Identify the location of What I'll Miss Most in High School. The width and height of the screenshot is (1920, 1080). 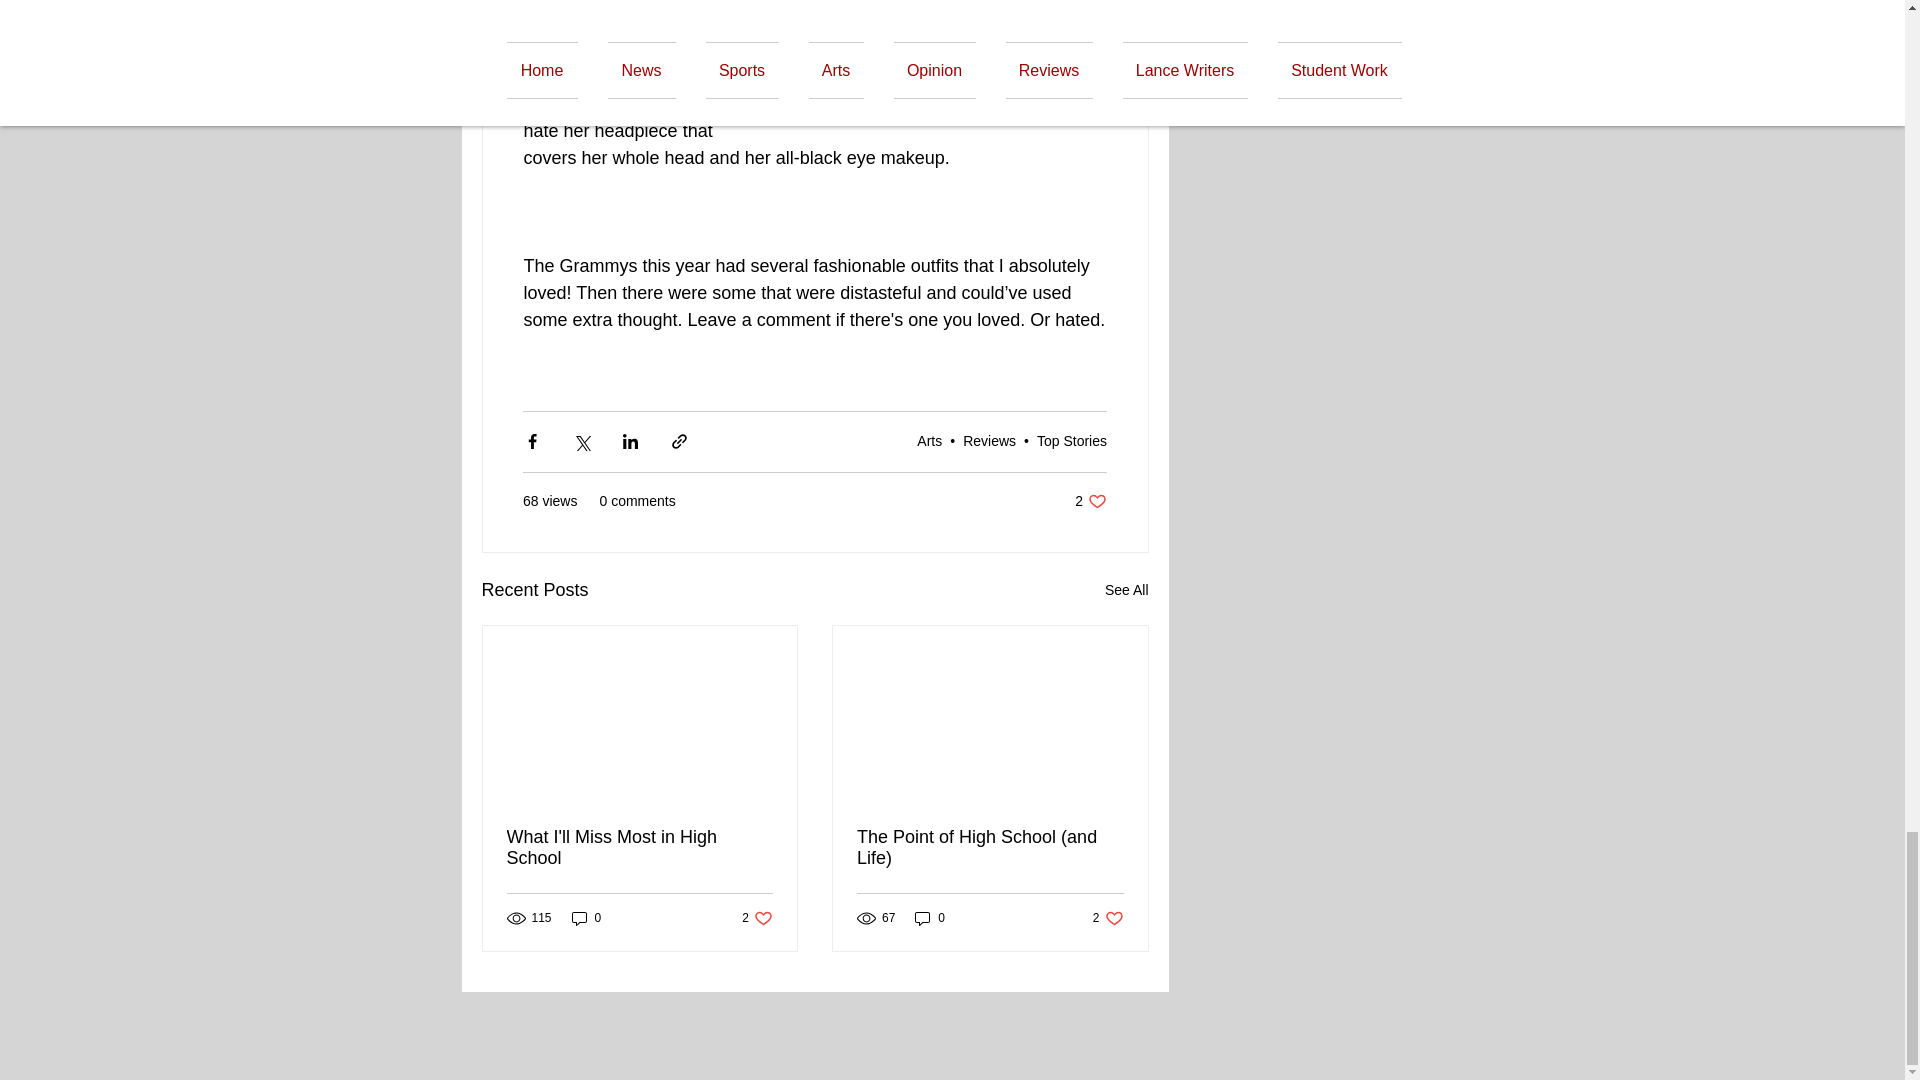
(757, 918).